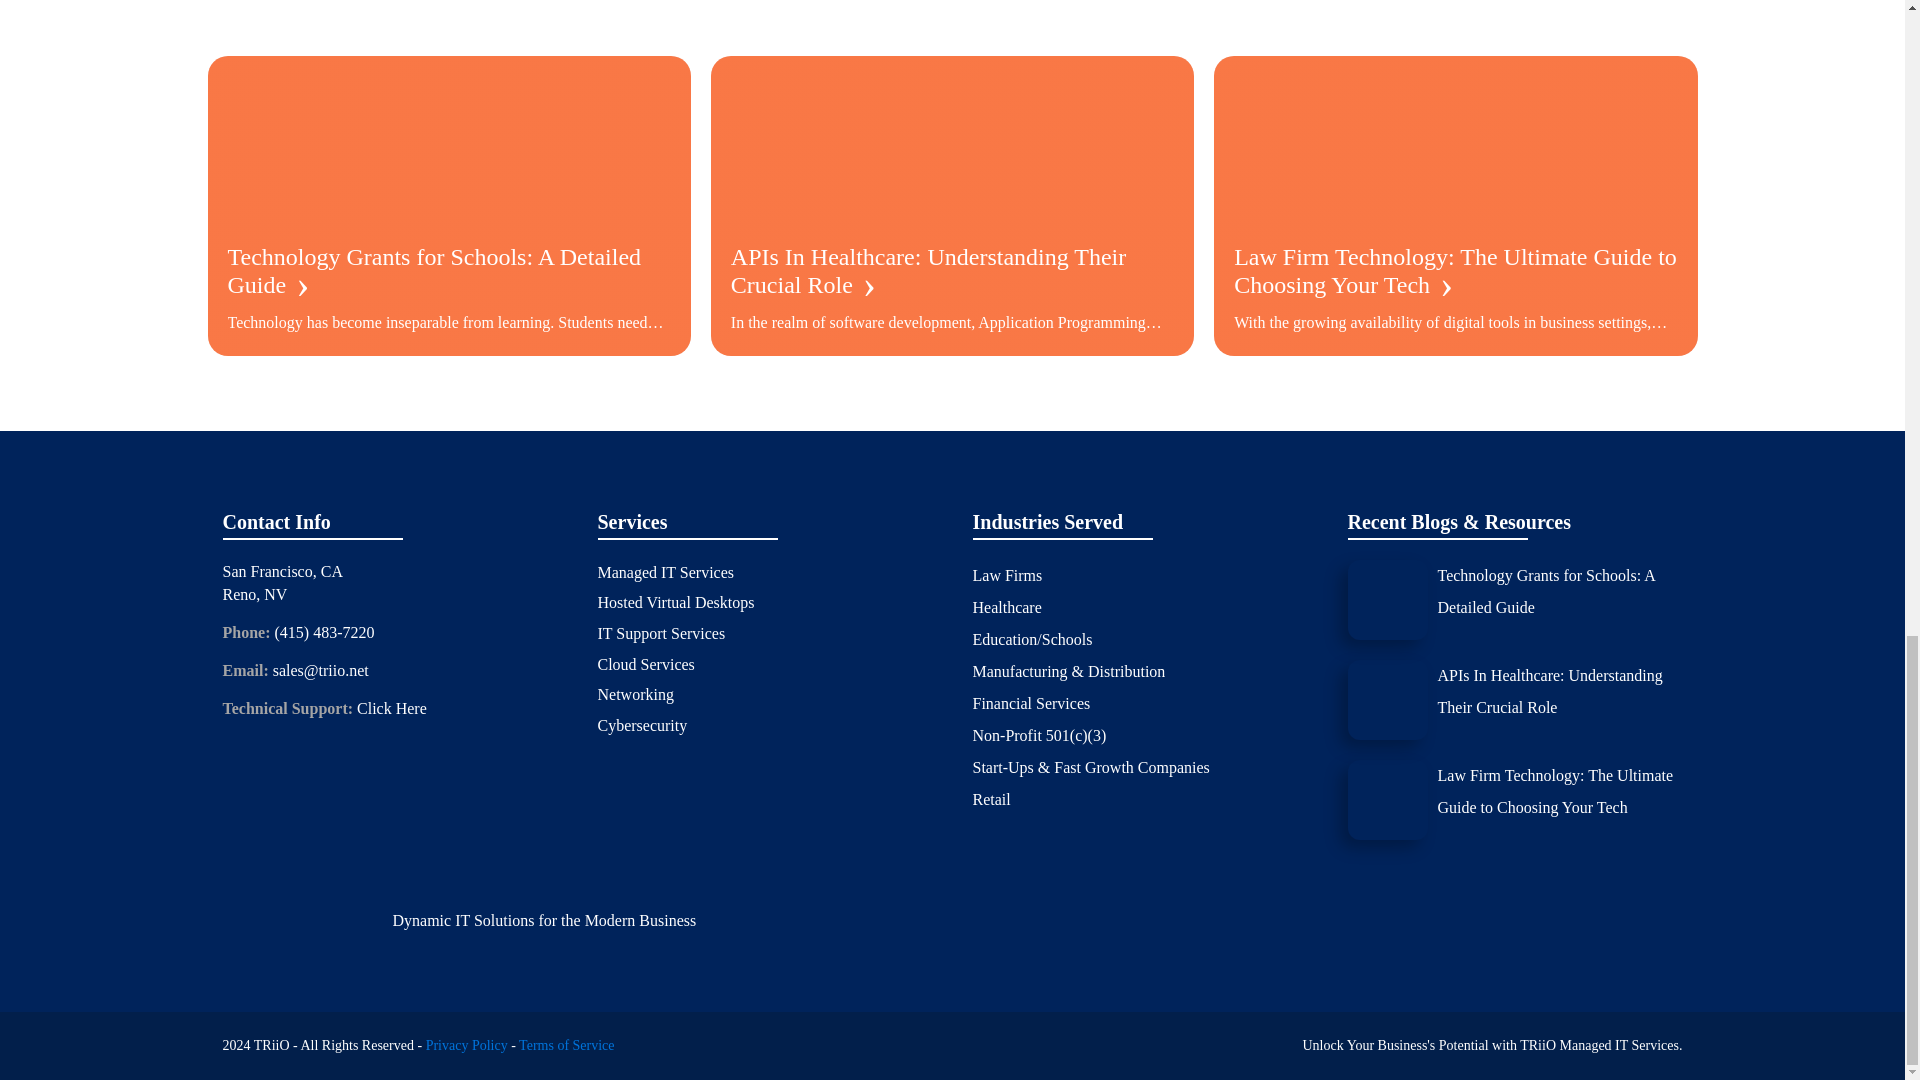  Describe the element at coordinates (642, 725) in the screenshot. I see `Cybersecurity` at that location.